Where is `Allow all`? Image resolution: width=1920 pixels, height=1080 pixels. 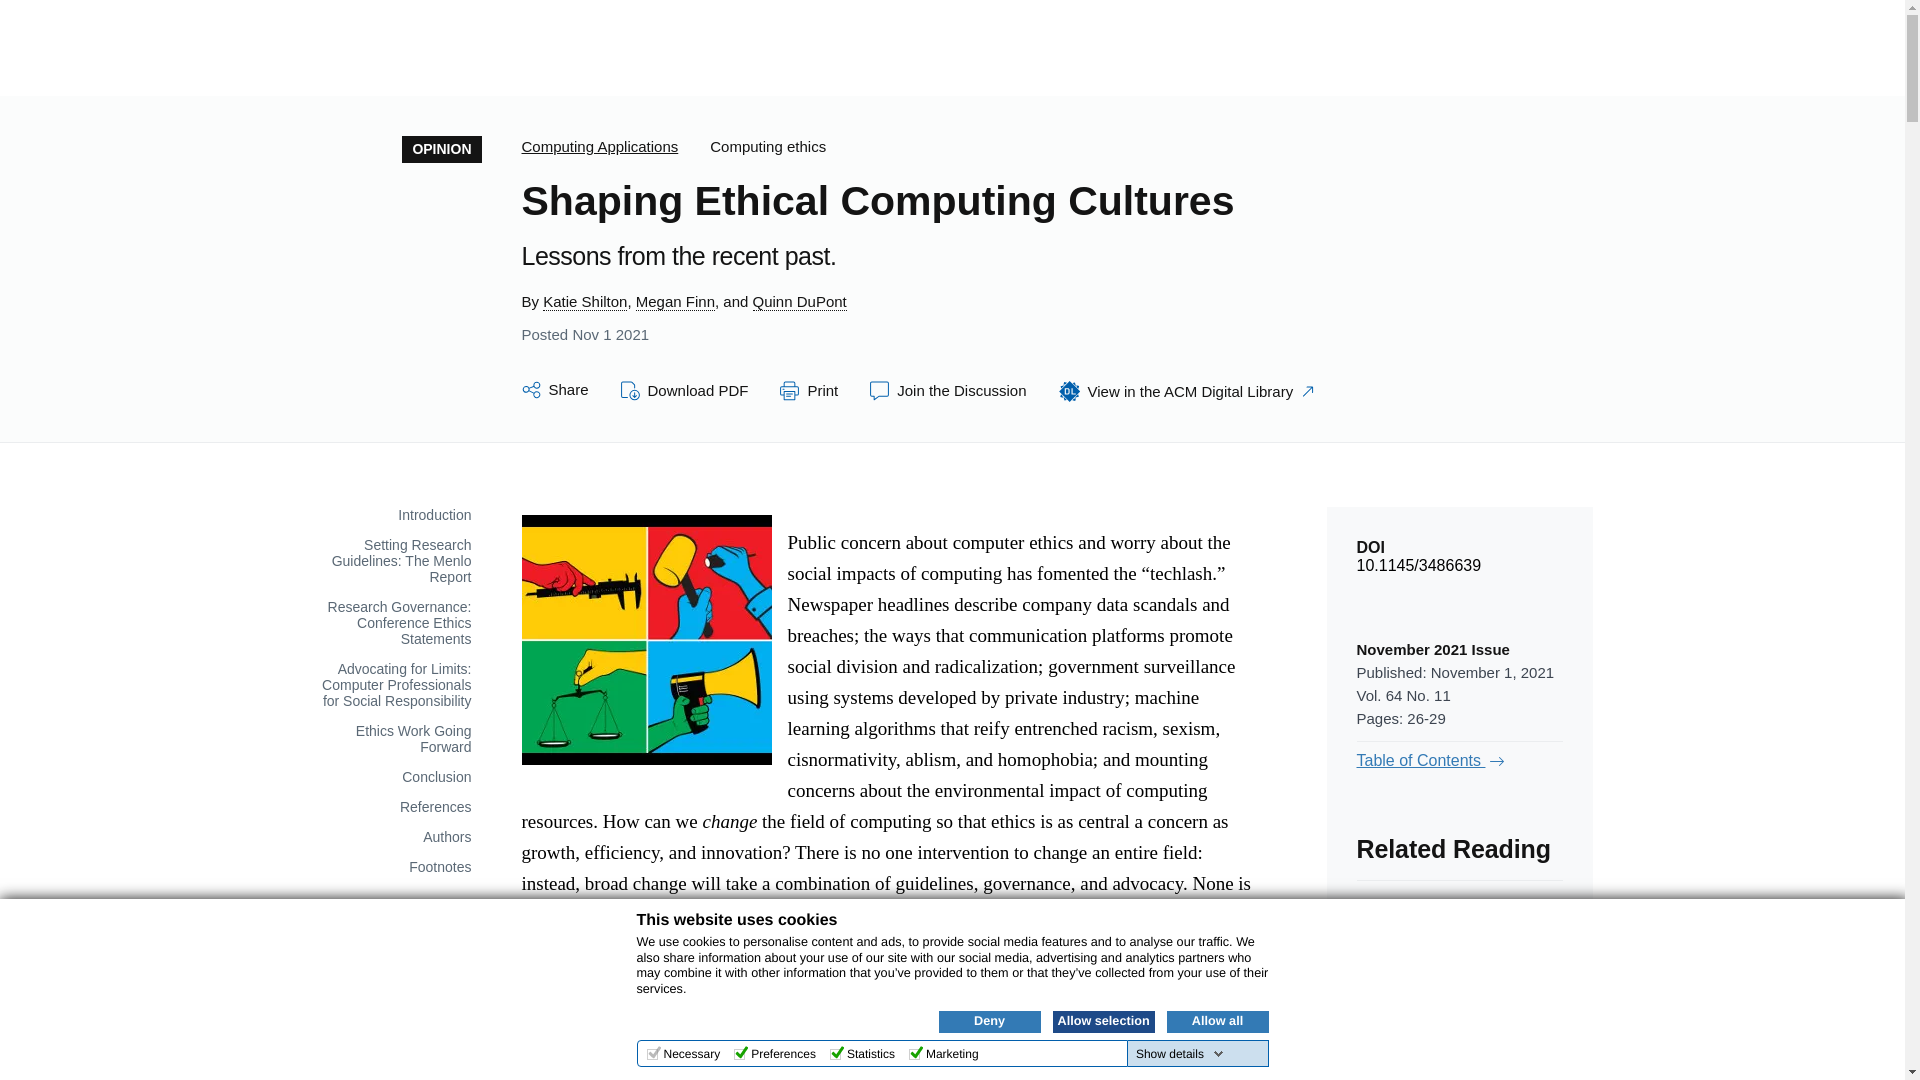
Allow all is located at coordinates (1216, 1021).